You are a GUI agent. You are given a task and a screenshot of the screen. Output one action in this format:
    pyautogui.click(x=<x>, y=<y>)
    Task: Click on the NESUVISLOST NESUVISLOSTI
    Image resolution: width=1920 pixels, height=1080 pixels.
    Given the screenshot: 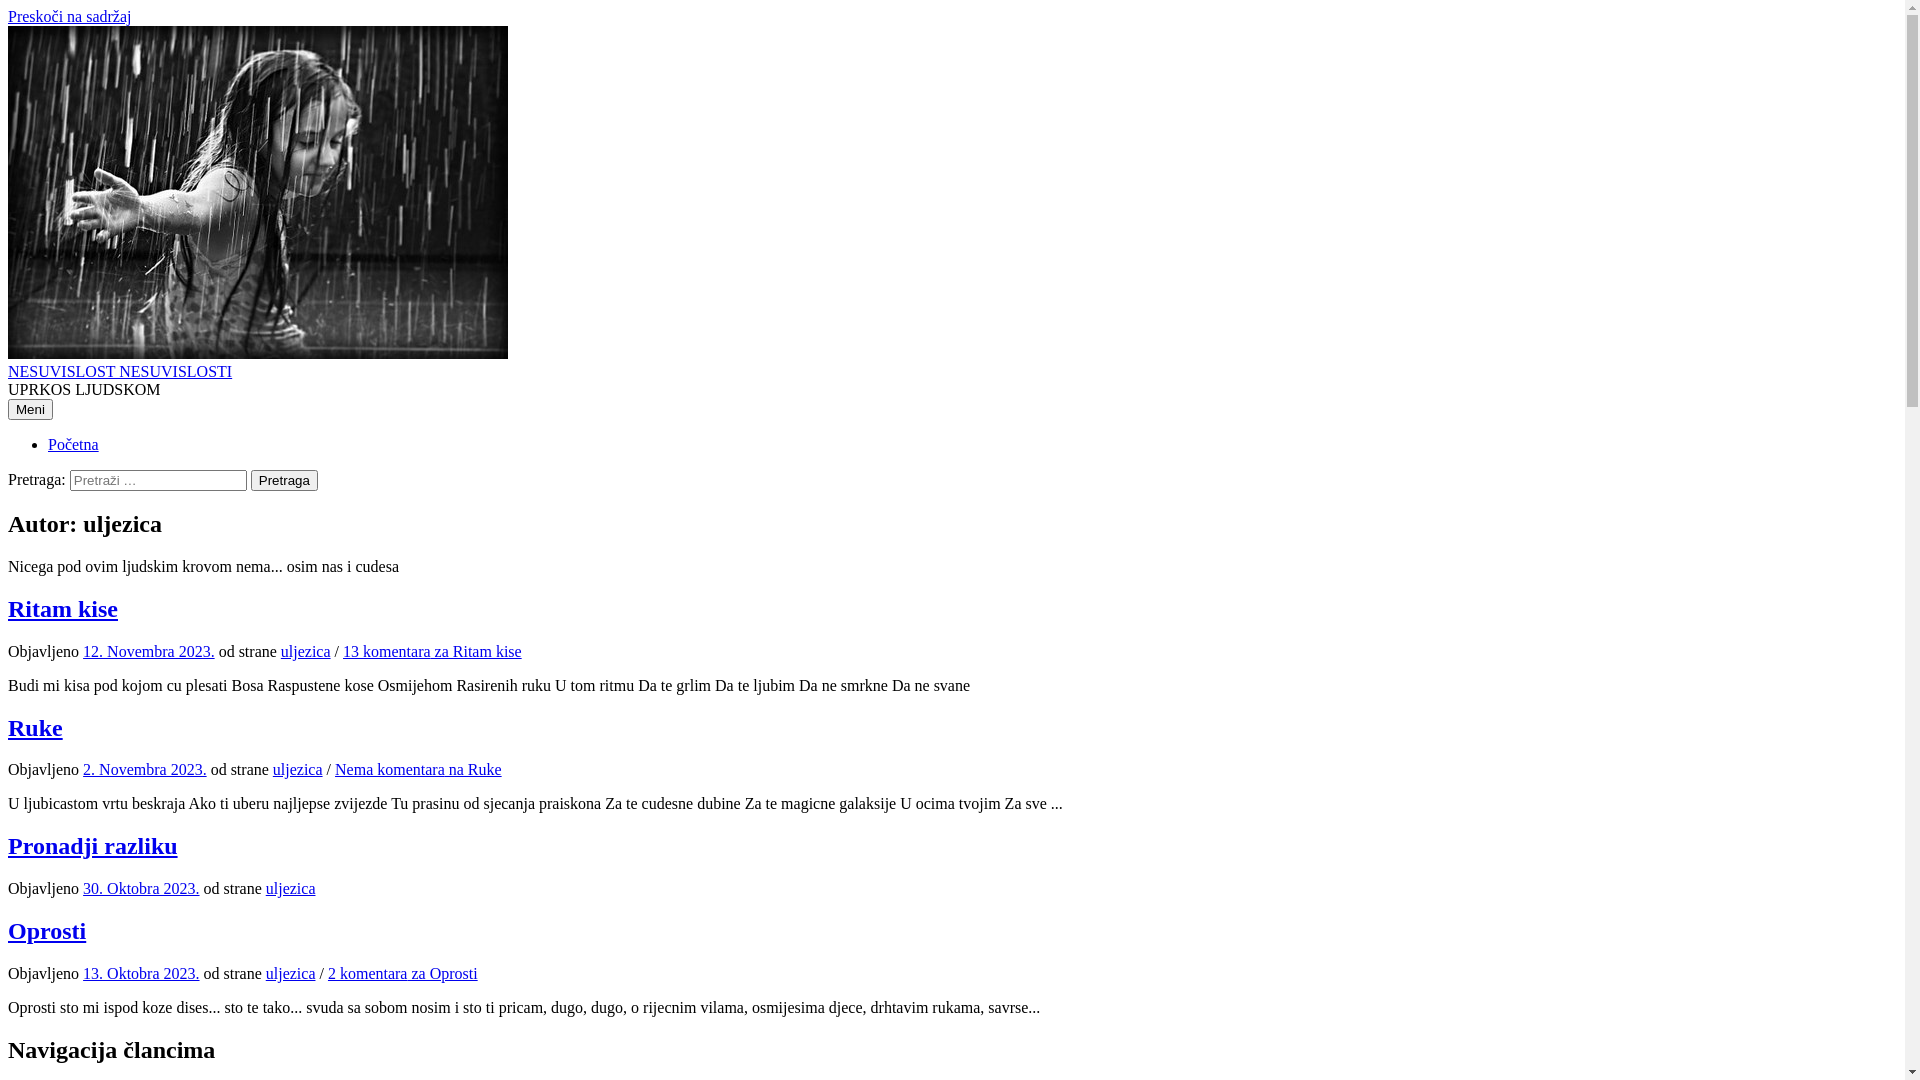 What is the action you would take?
    pyautogui.click(x=120, y=372)
    